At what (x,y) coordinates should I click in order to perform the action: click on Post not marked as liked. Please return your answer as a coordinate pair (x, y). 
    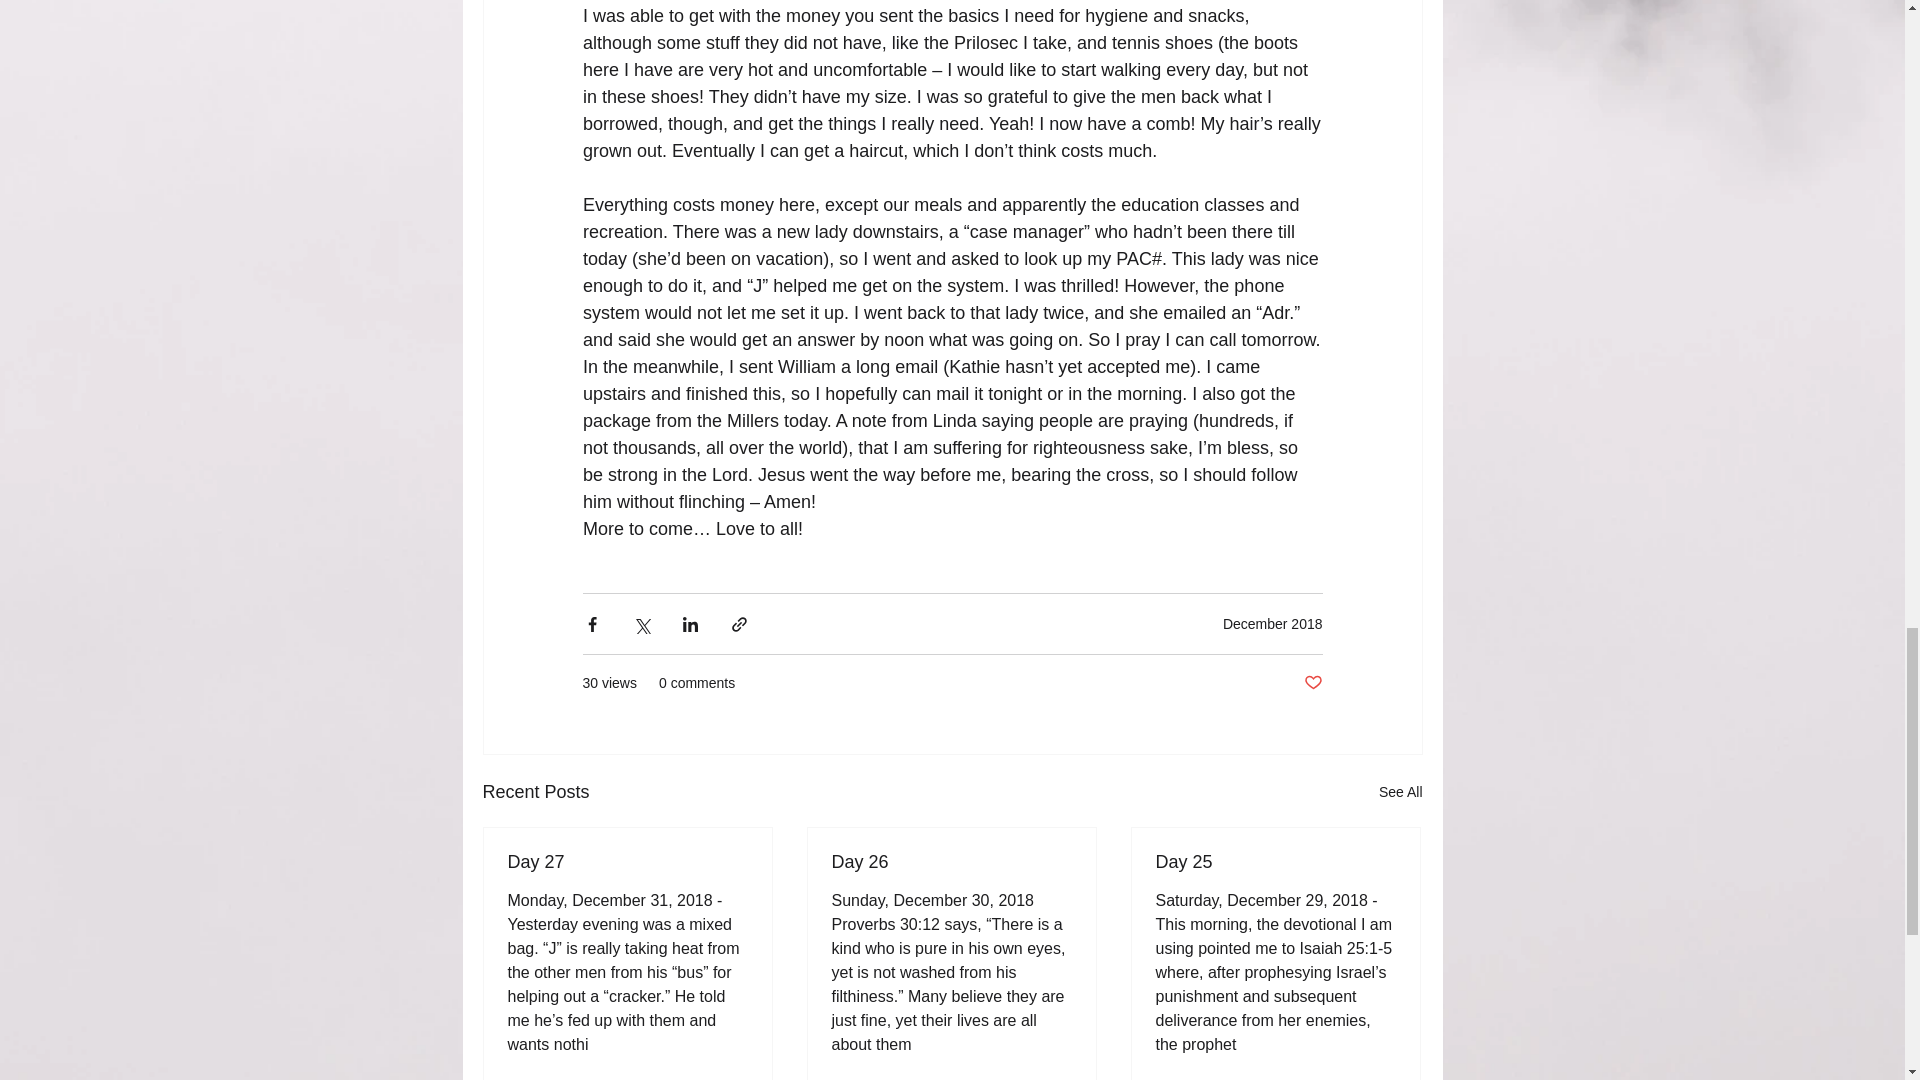
    Looking at the image, I should click on (1312, 683).